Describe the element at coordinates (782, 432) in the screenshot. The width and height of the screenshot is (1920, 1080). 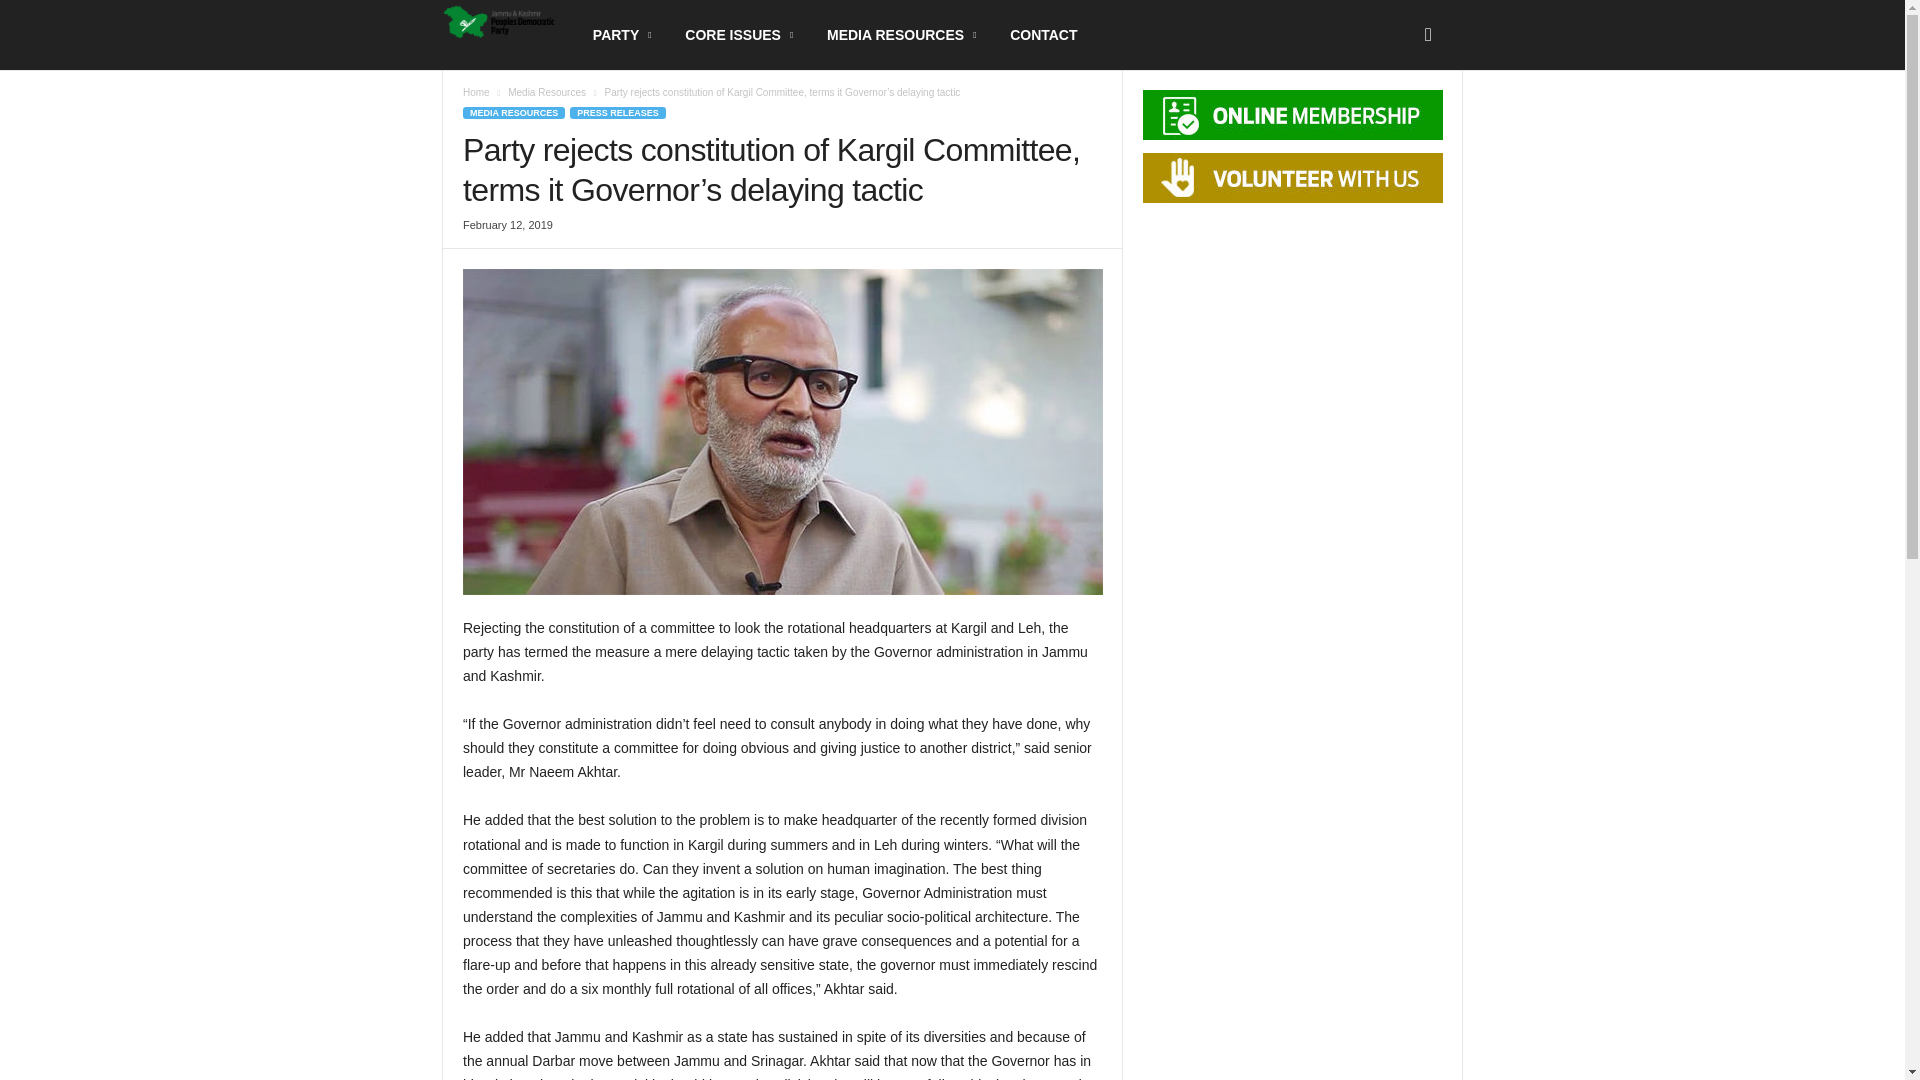
I see `Naeem Akhtar` at that location.